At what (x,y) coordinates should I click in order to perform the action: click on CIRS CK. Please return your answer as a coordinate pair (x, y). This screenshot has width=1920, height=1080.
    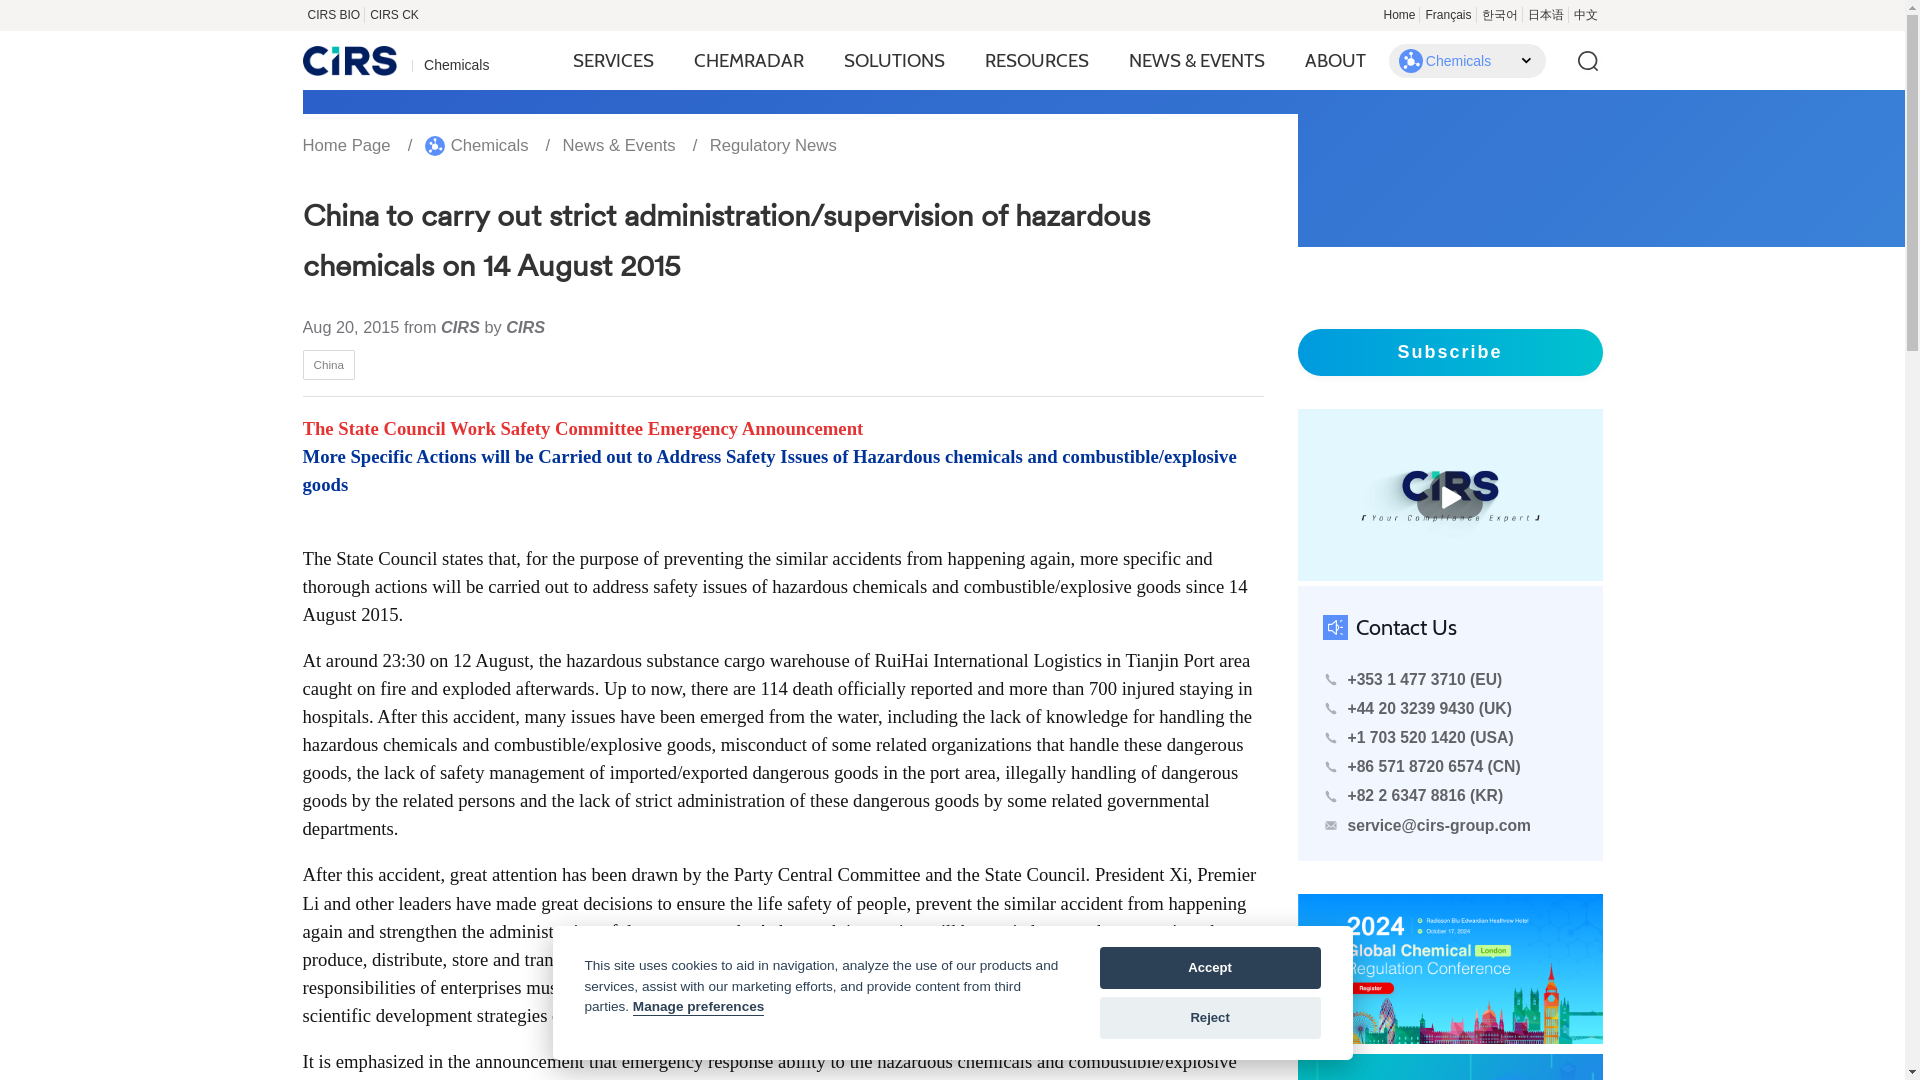
    Looking at the image, I should click on (394, 14).